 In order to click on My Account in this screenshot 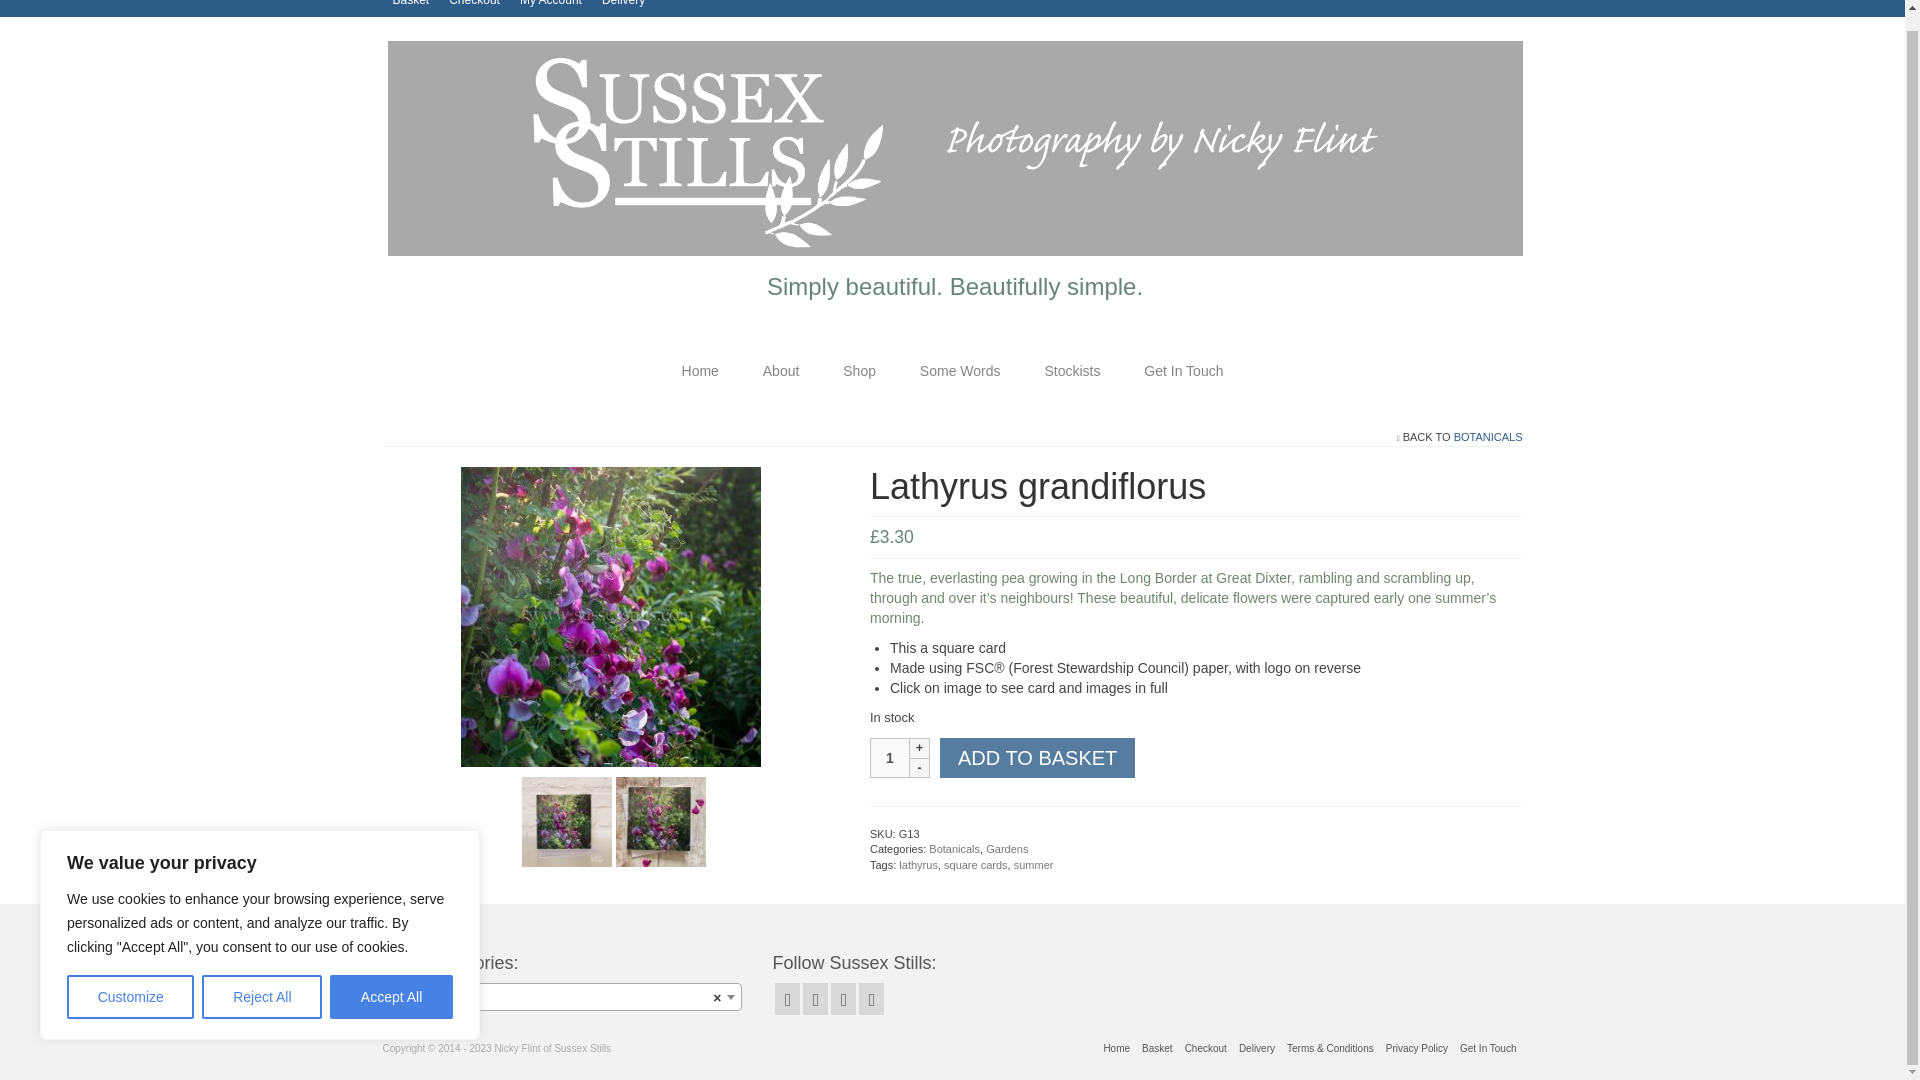, I will do `click(550, 8)`.